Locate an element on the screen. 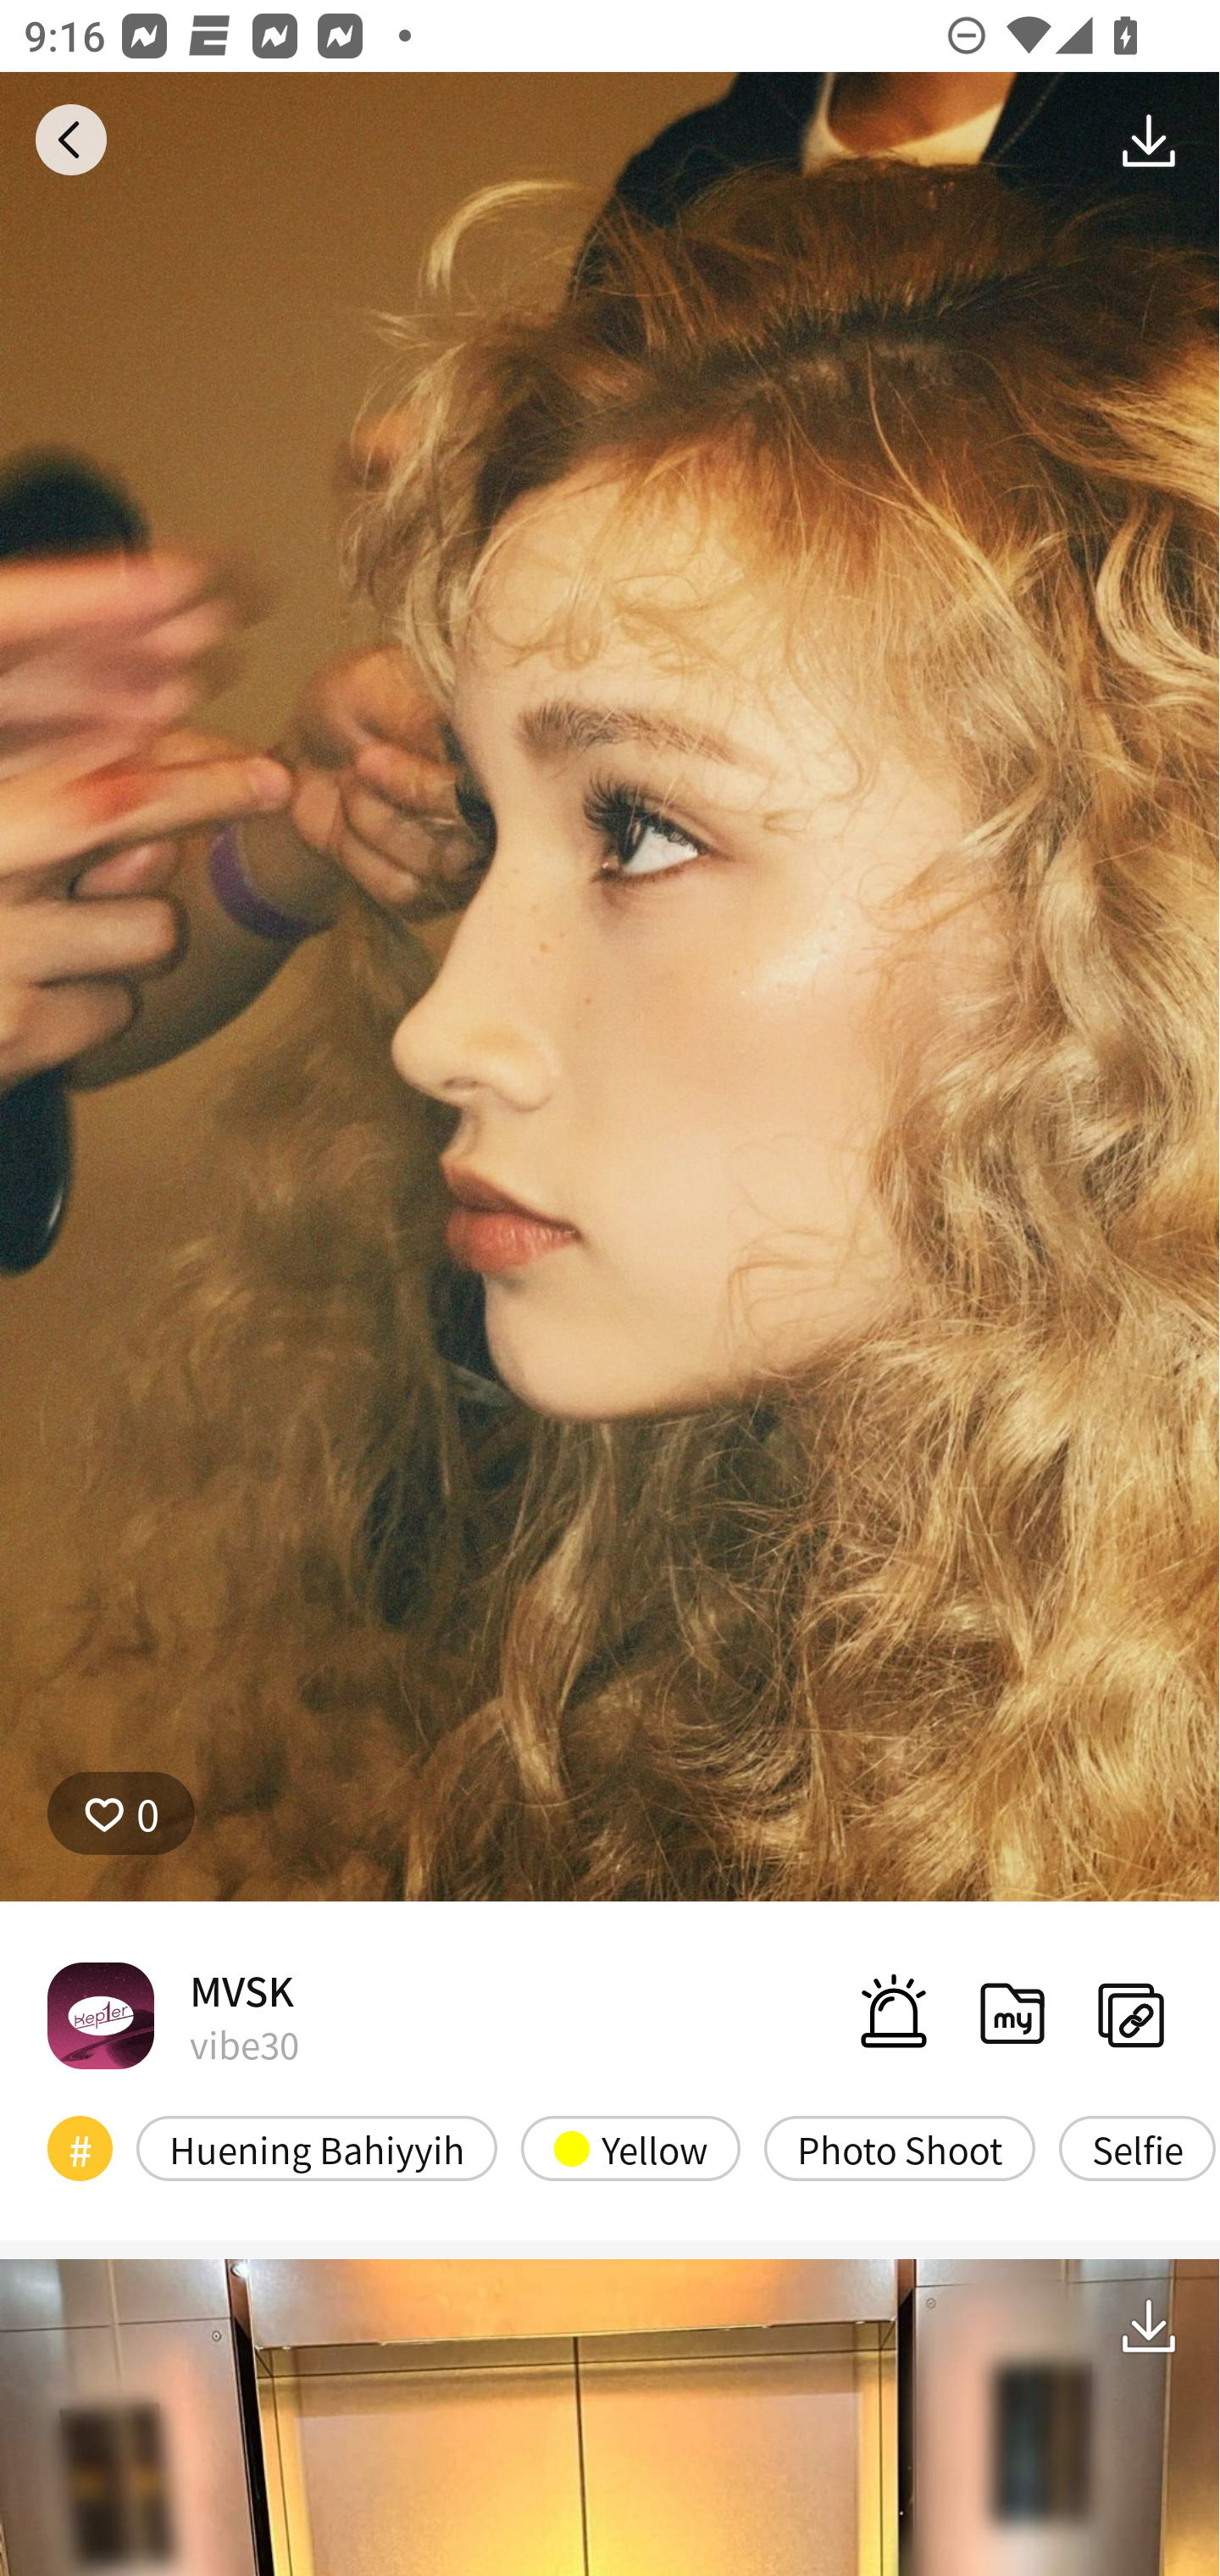  Huening Bahiyyih is located at coordinates (317, 2147).